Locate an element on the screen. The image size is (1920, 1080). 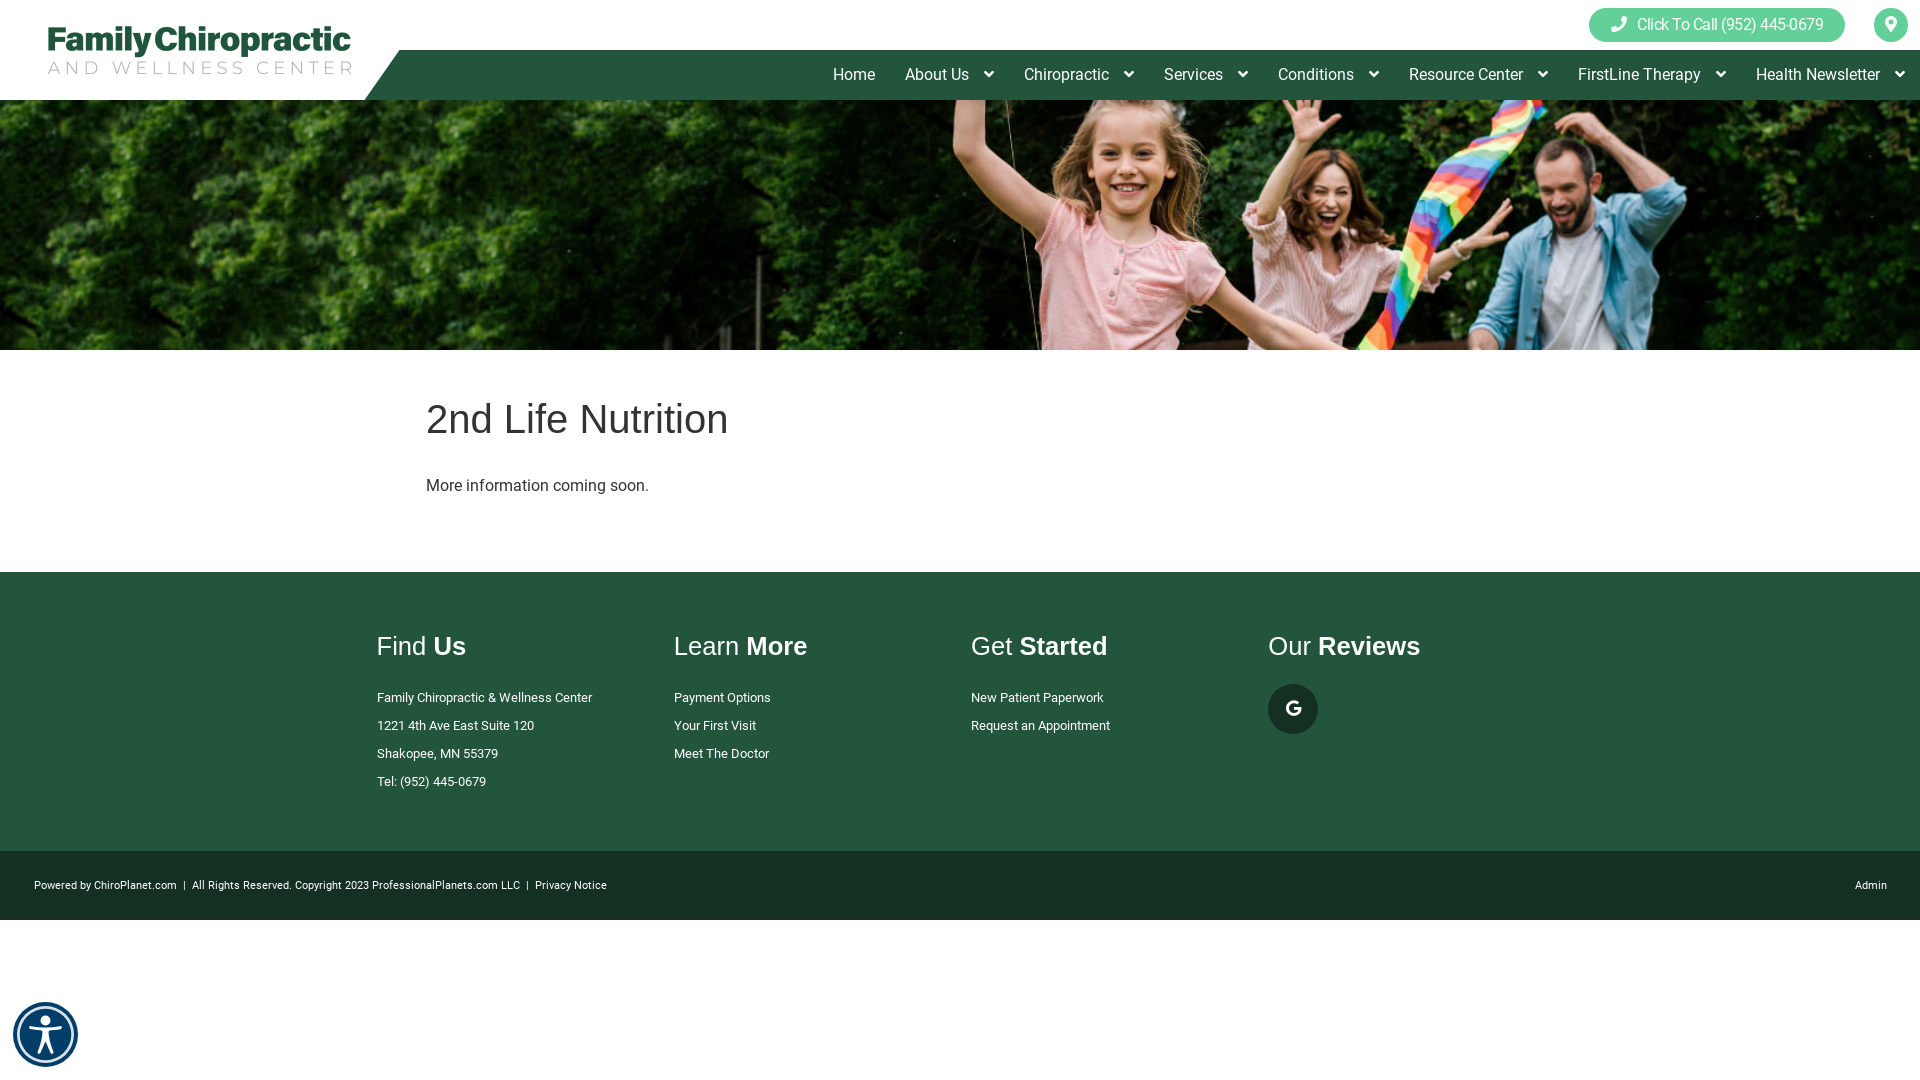
Request an Appointment is located at coordinates (1040, 726).